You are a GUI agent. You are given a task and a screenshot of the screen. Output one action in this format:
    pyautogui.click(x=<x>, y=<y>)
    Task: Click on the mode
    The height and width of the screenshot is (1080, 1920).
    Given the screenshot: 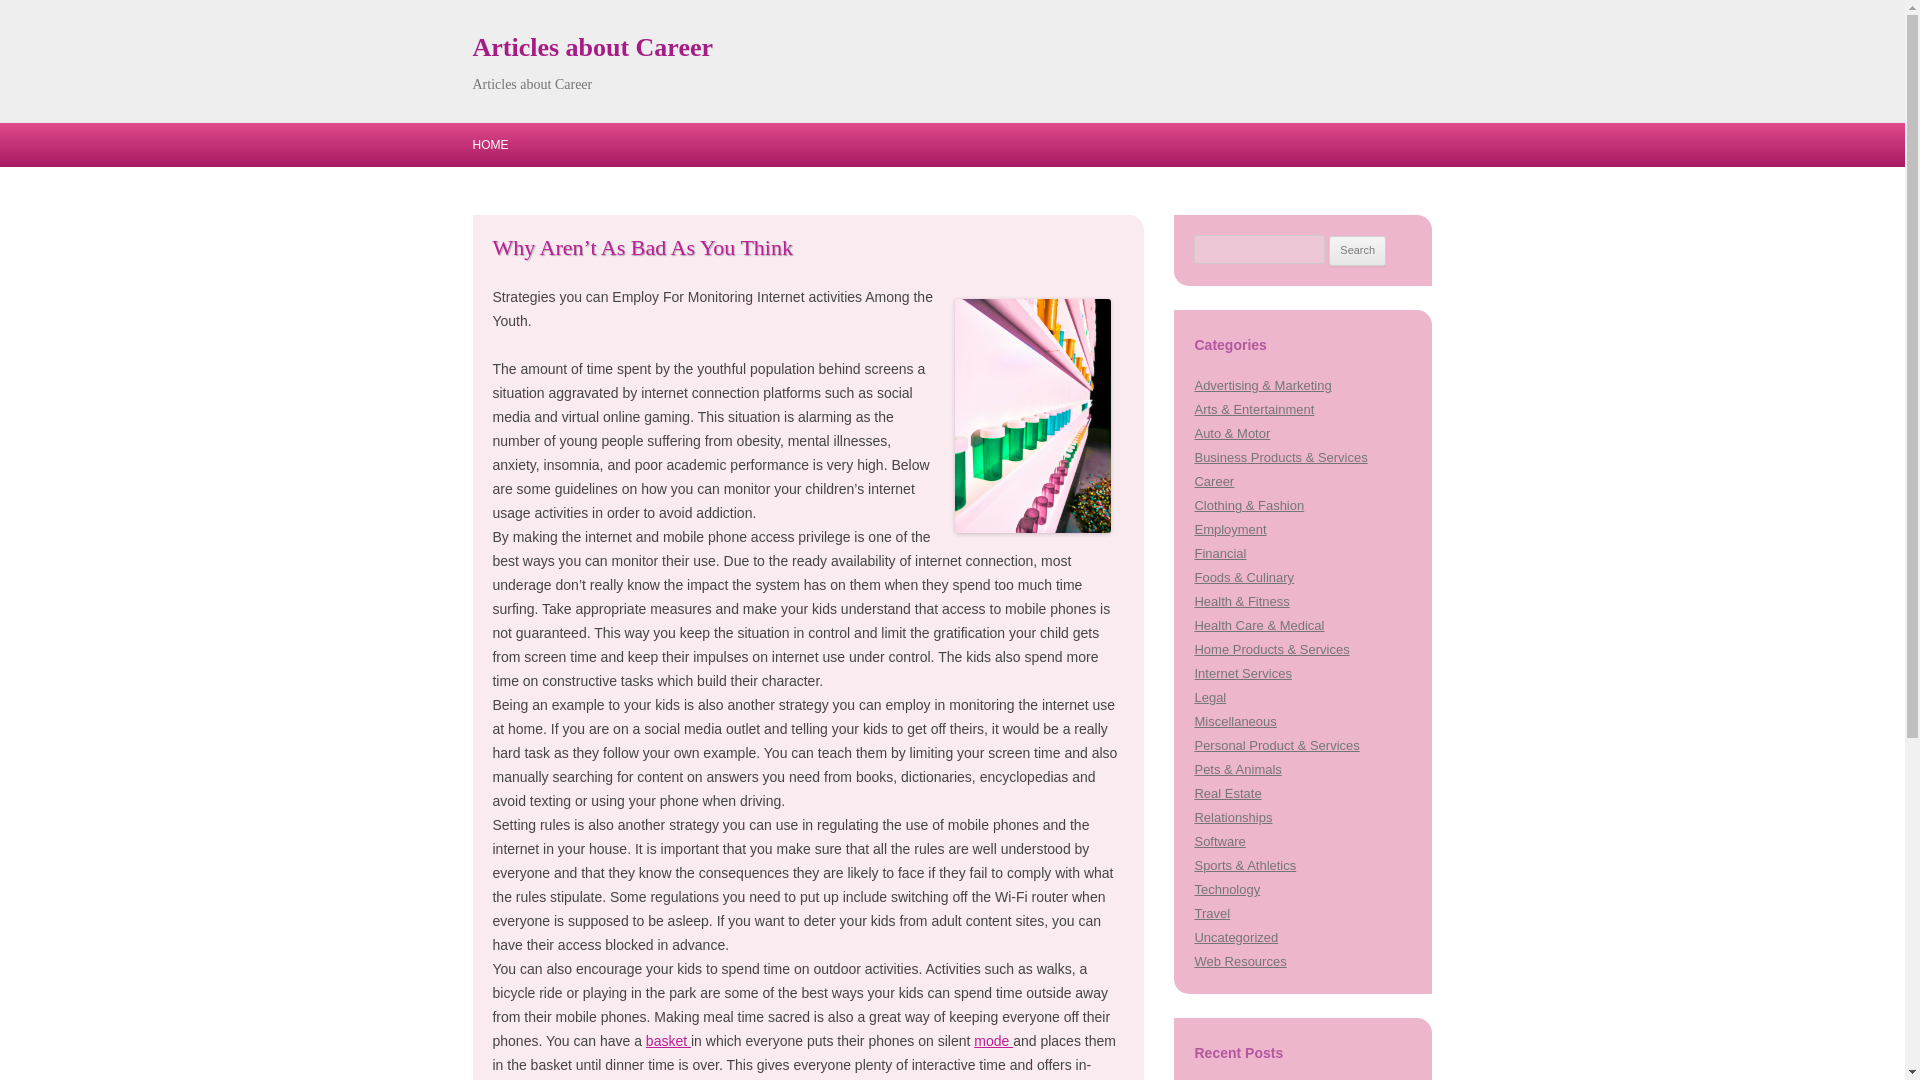 What is the action you would take?
    pyautogui.click(x=993, y=1040)
    